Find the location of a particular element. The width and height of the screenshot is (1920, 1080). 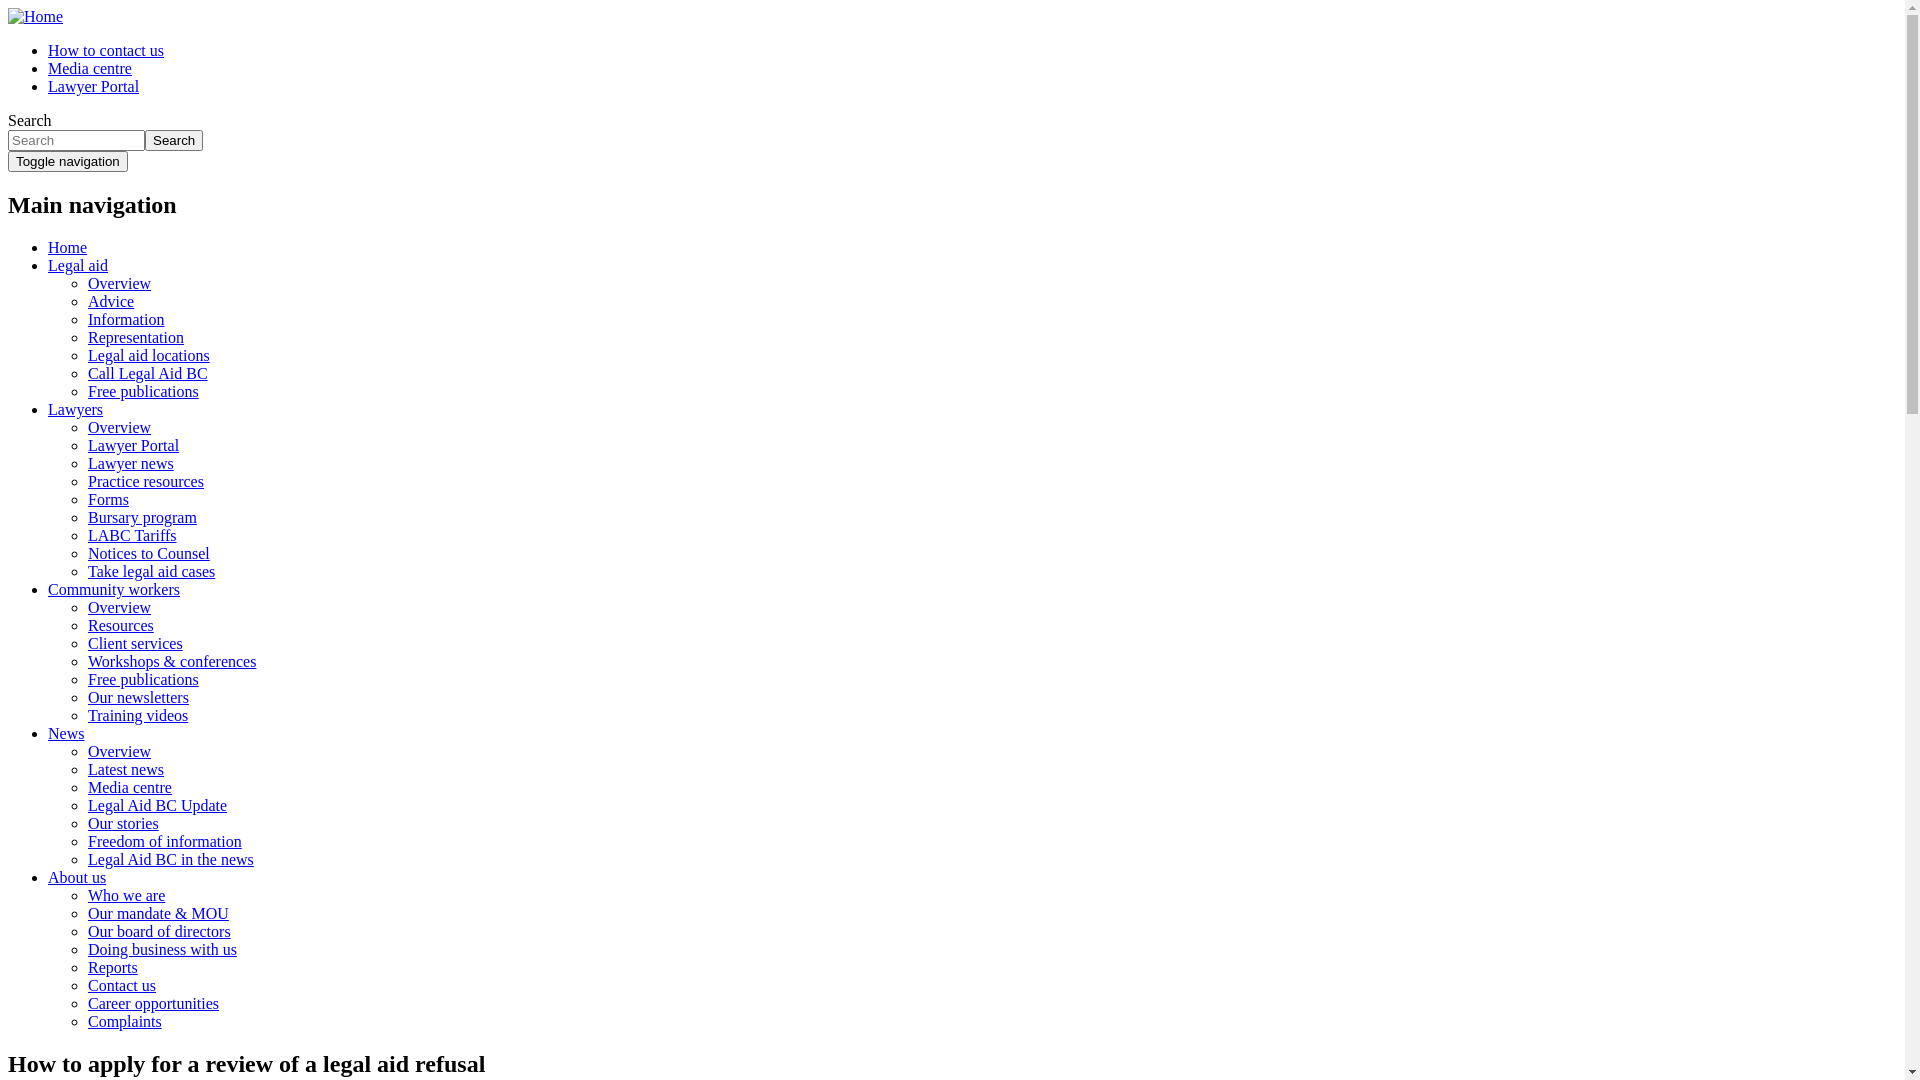

Who we are is located at coordinates (126, 896).